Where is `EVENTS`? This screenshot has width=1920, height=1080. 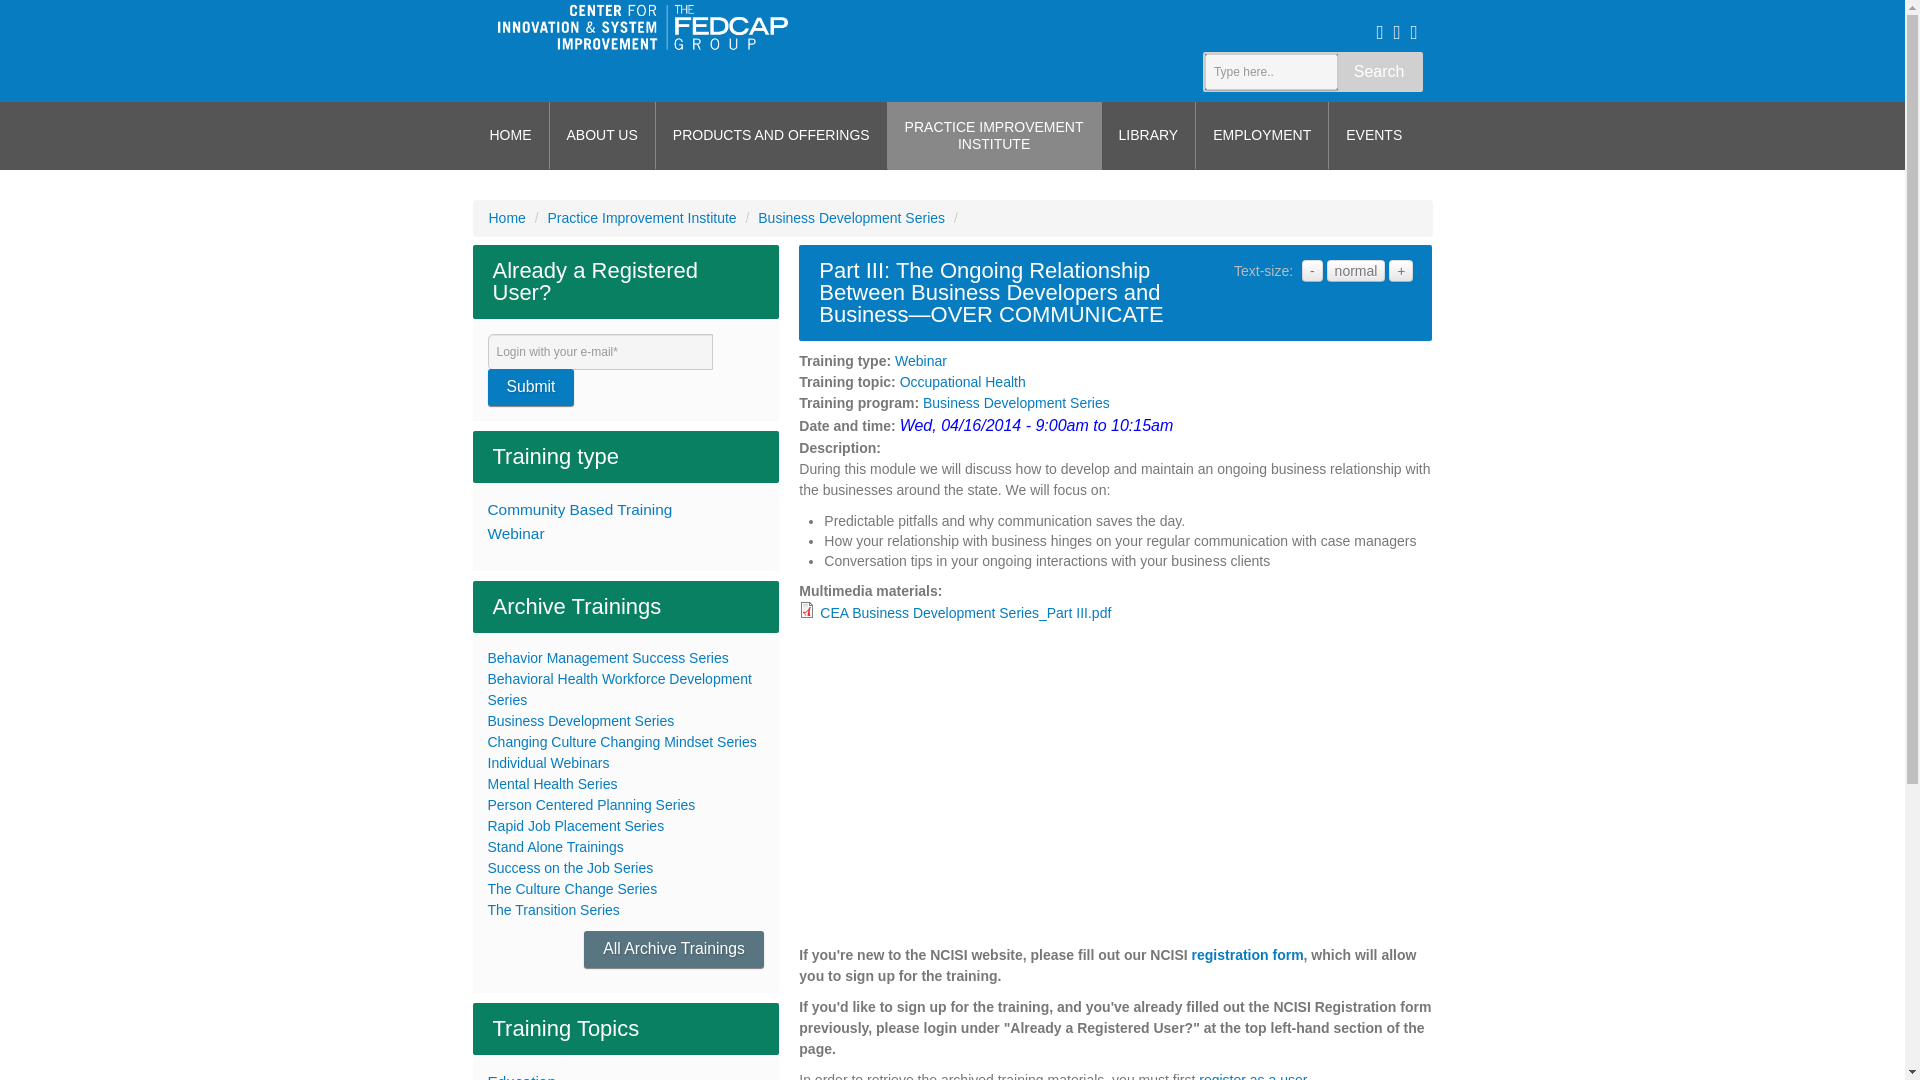
EVENTS is located at coordinates (1373, 134).